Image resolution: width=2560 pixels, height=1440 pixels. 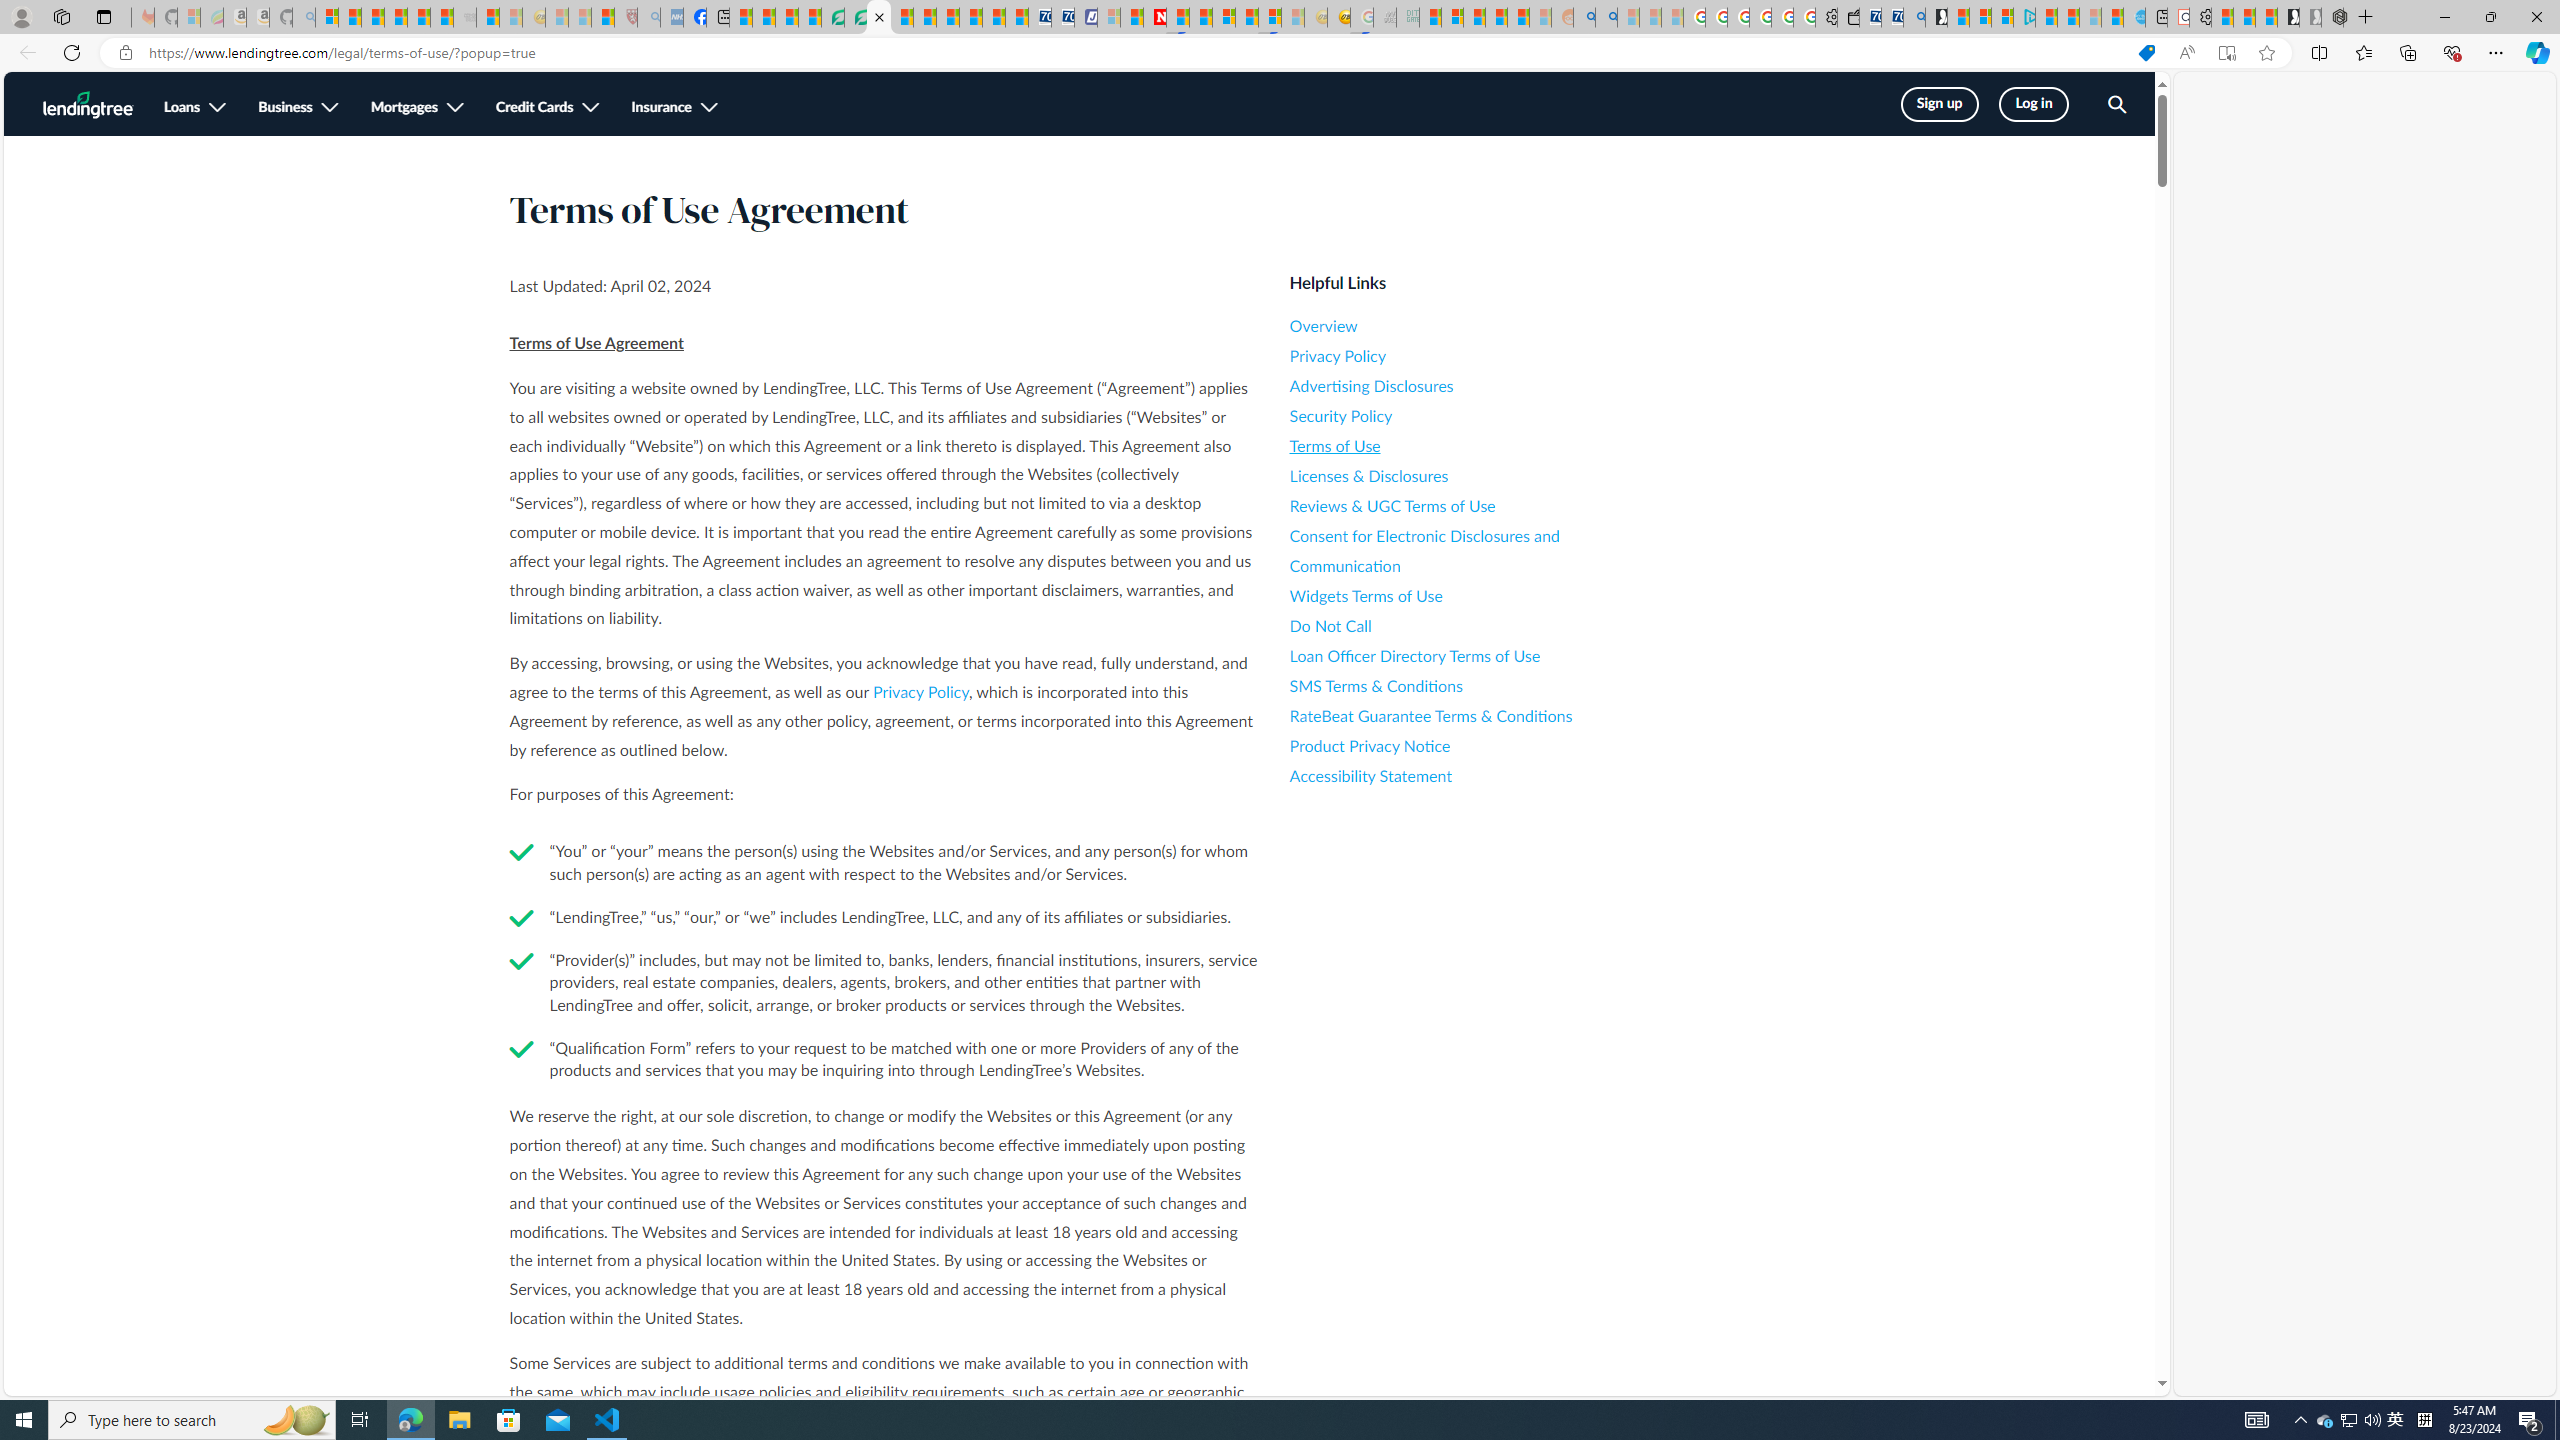 What do you see at coordinates (464, 17) in the screenshot?
I see `Combat Siege - Sleeping` at bounding box center [464, 17].